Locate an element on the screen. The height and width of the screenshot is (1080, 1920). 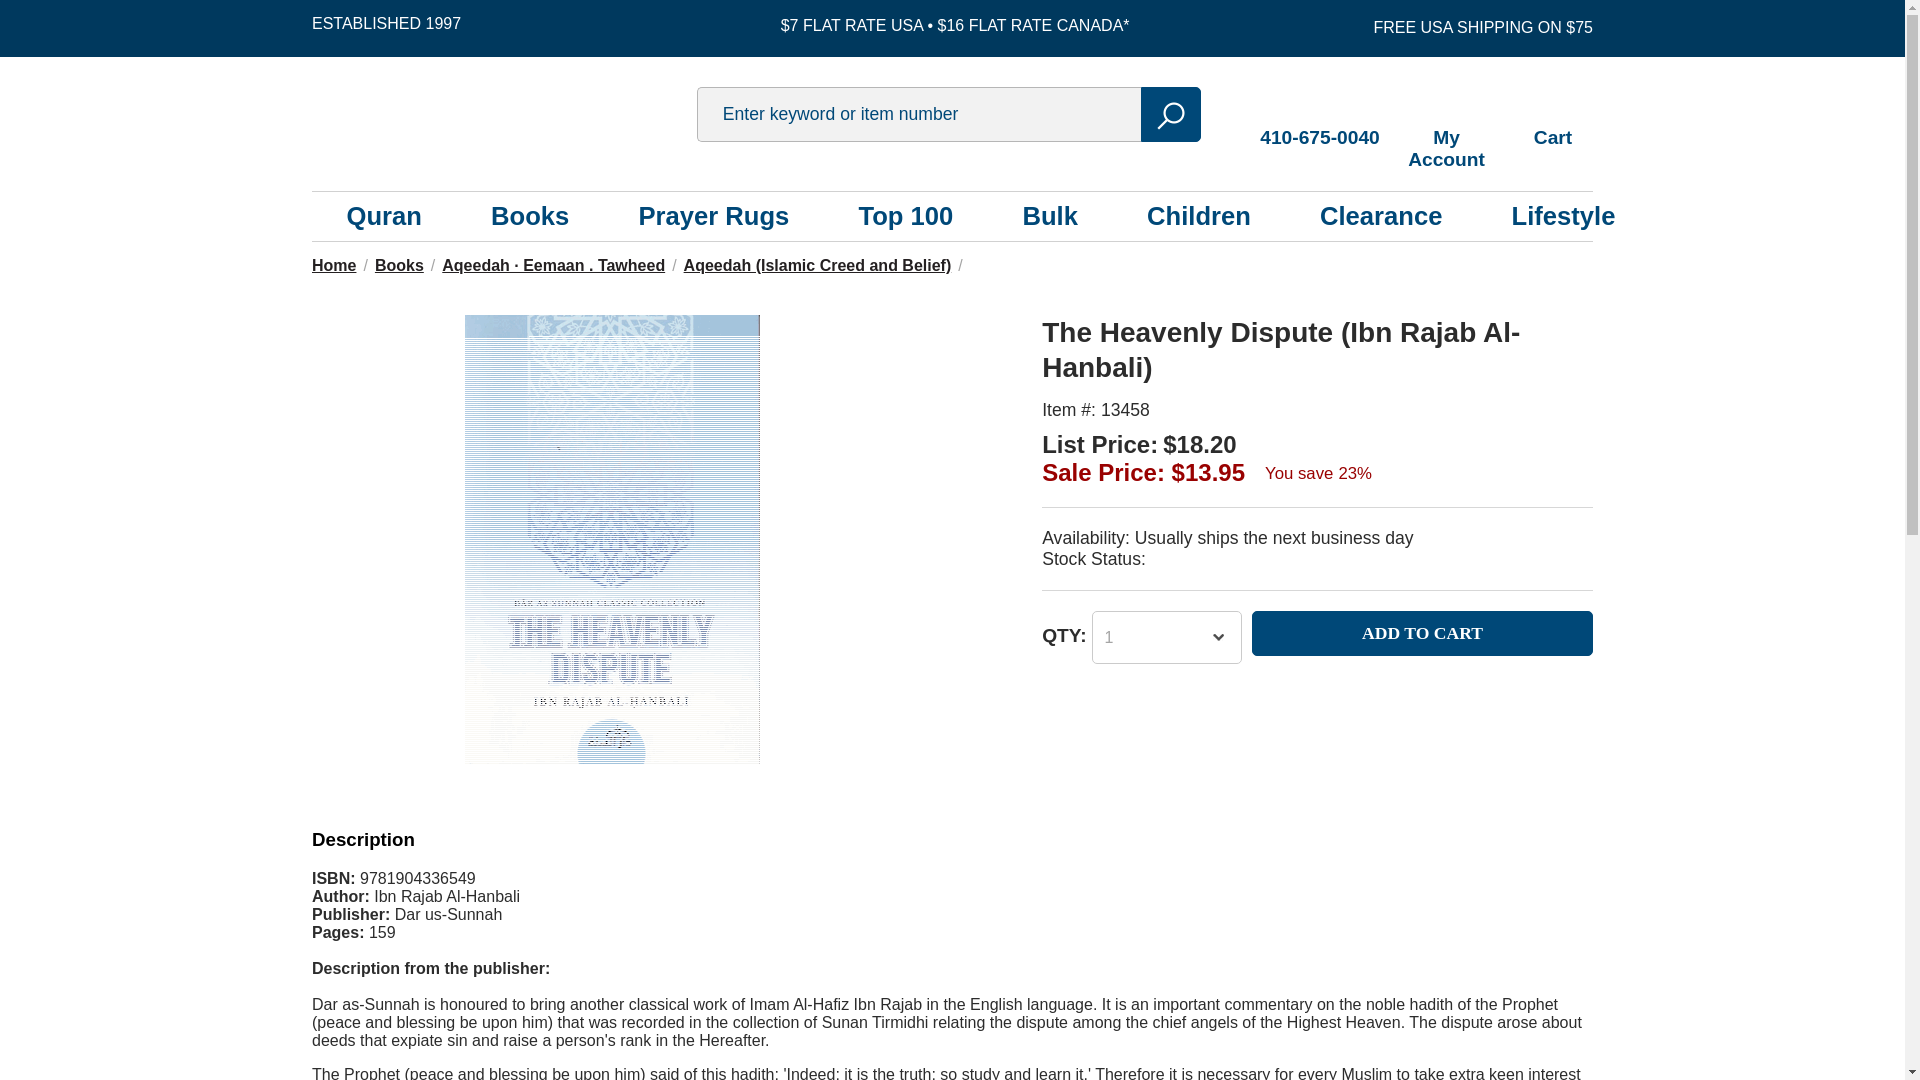
Description is located at coordinates (362, 839).